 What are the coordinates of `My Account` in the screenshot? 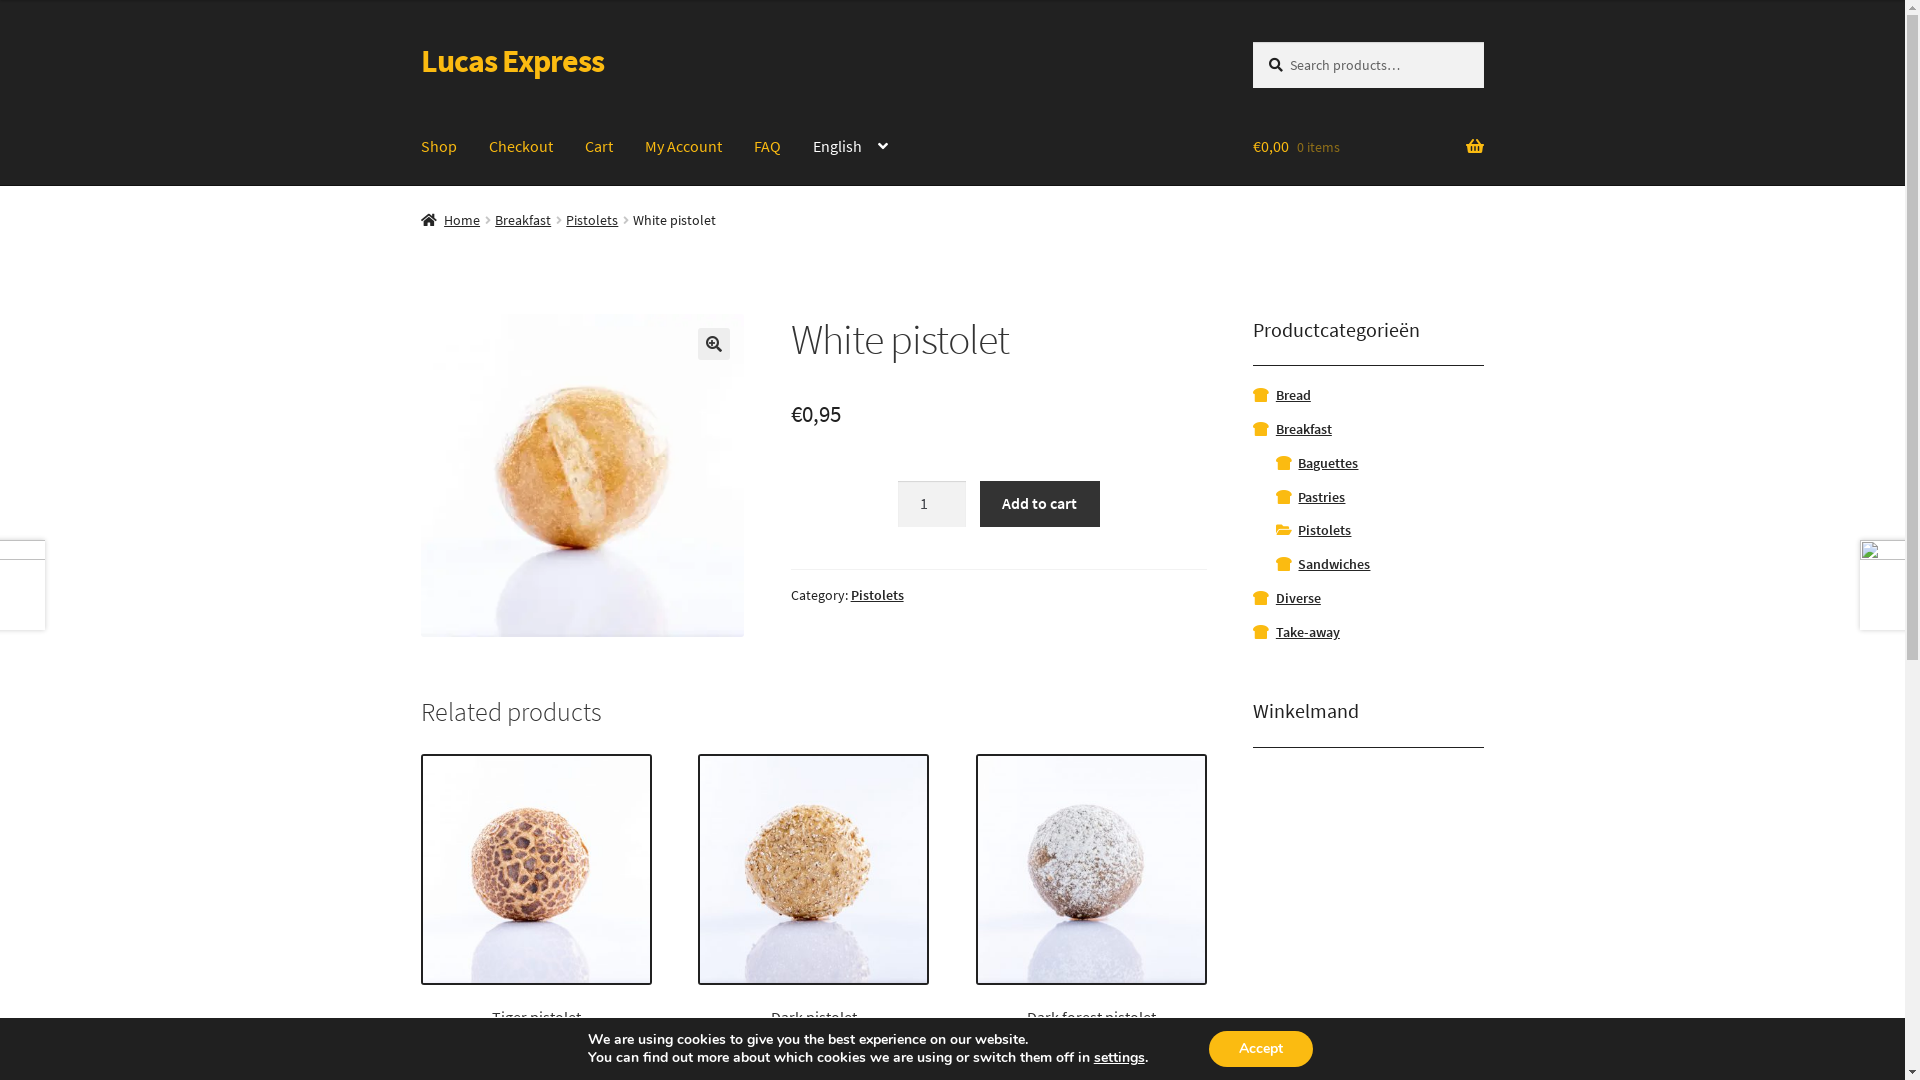 It's located at (684, 147).